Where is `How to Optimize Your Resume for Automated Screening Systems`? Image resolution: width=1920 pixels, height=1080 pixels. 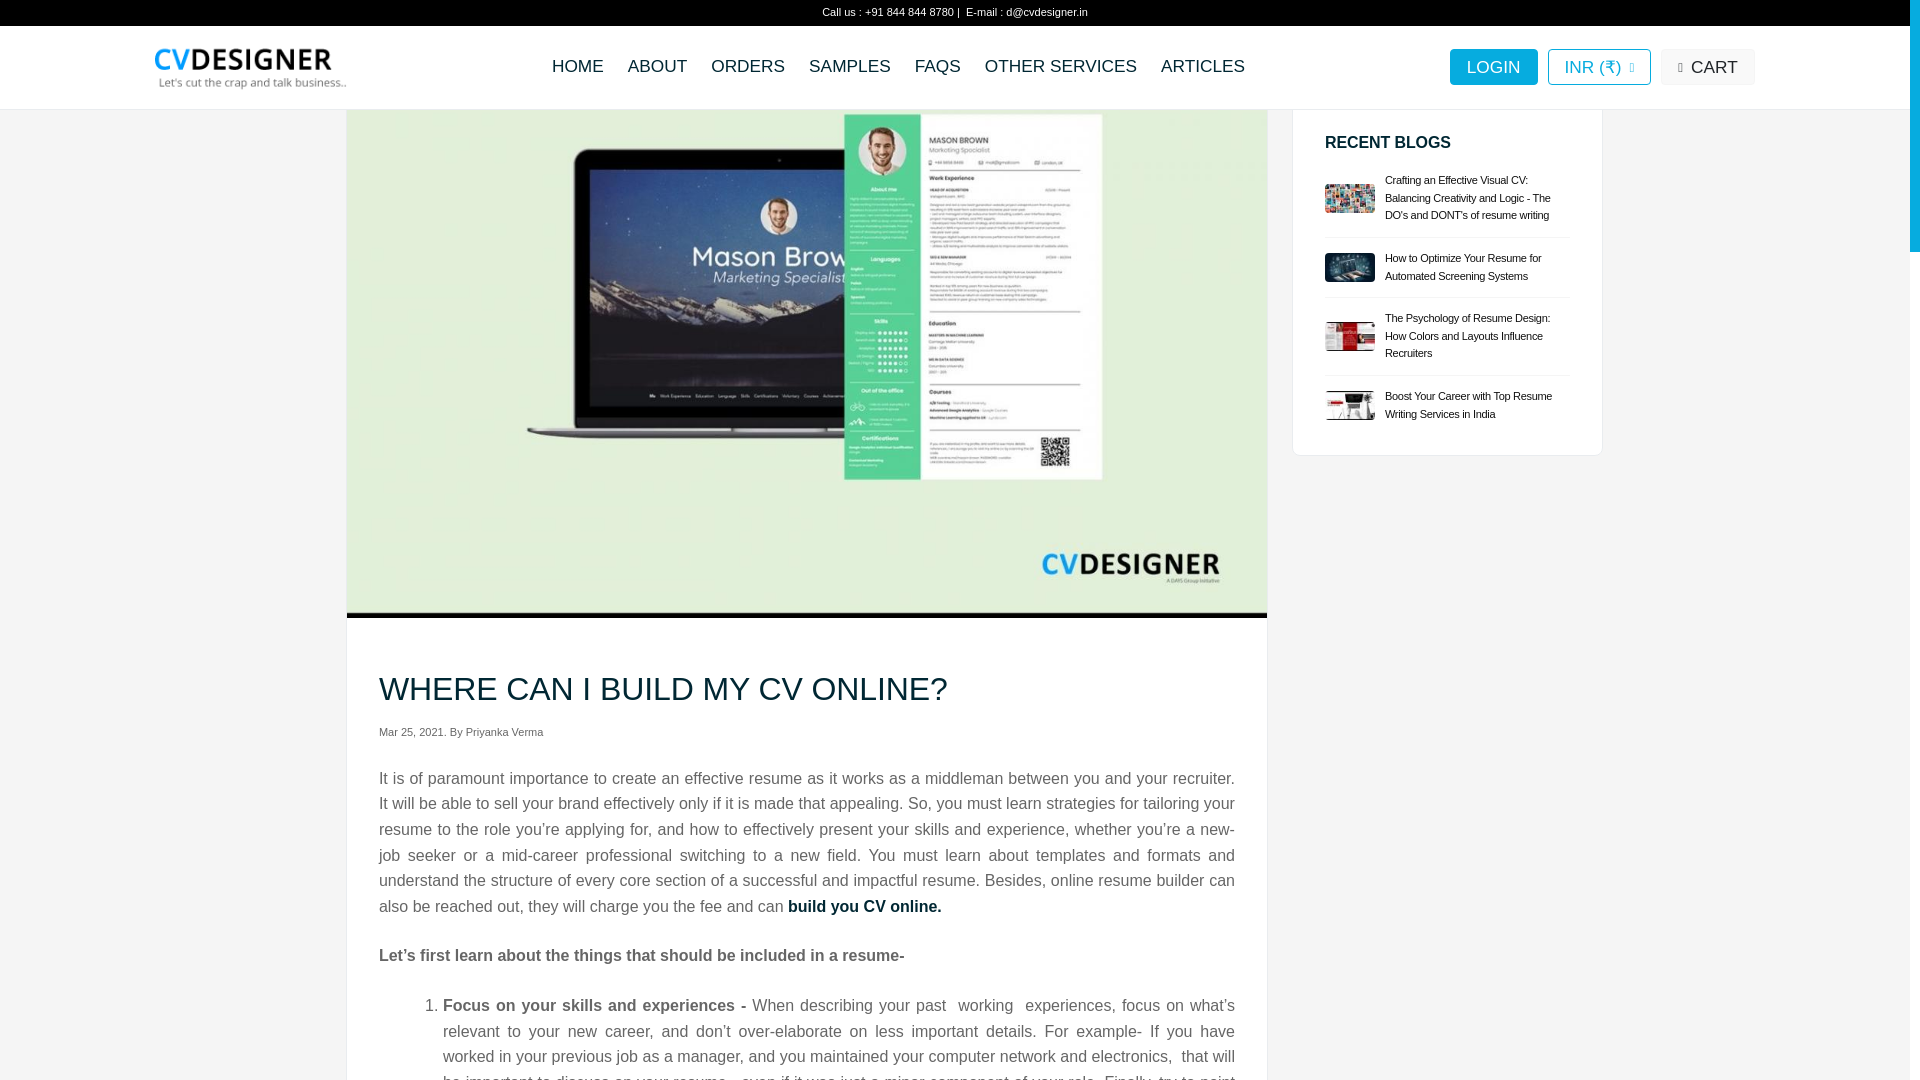 How to Optimize Your Resume for Automated Screening Systems is located at coordinates (1447, 268).